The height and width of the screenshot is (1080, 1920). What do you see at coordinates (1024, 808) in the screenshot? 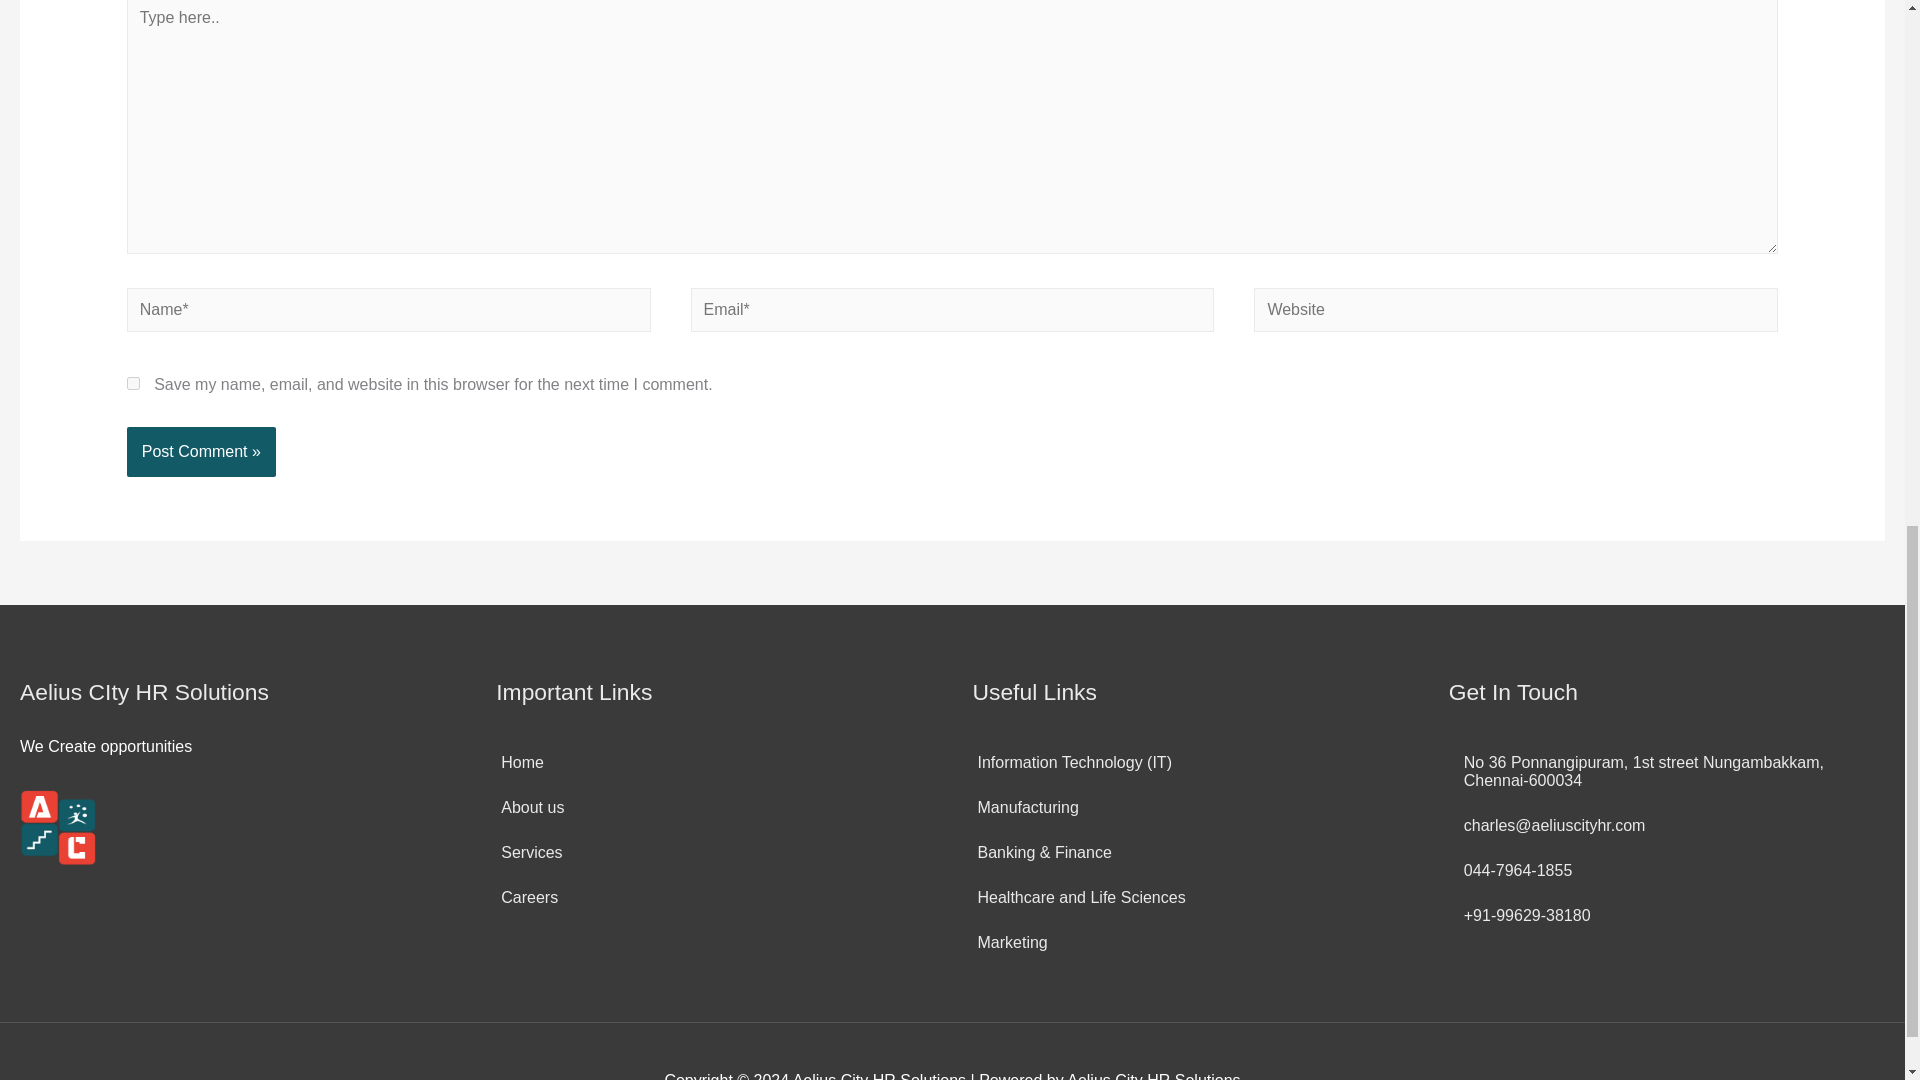
I see `Manufacturing` at bounding box center [1024, 808].